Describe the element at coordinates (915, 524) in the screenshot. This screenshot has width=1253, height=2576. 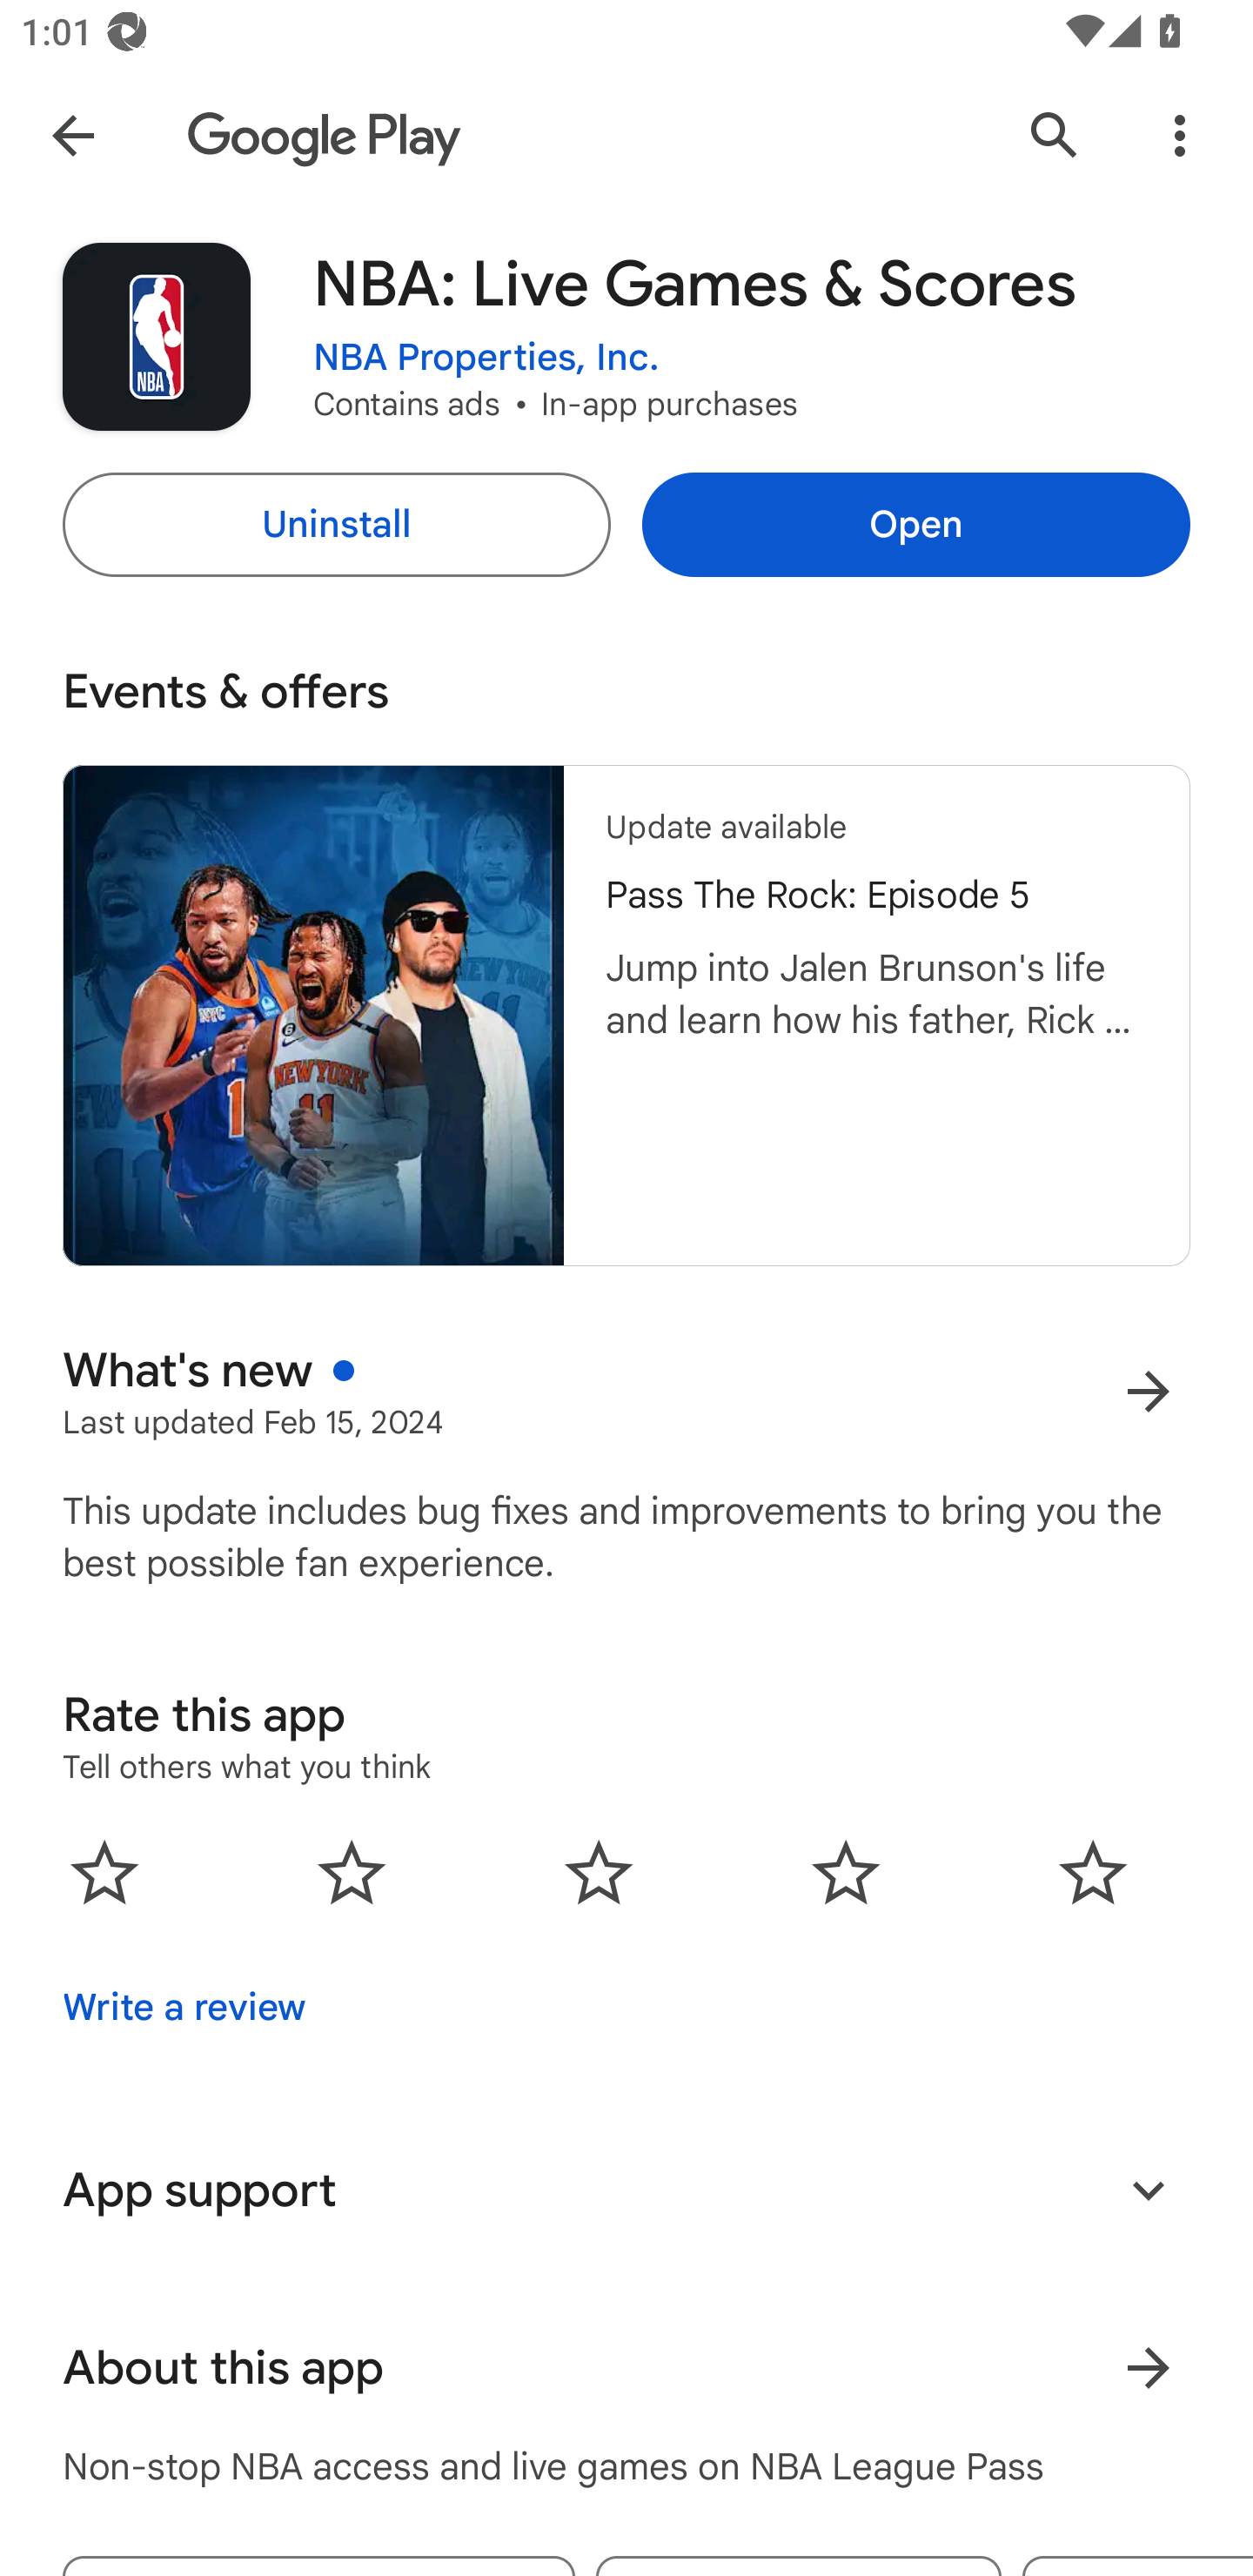
I see `Open` at that location.